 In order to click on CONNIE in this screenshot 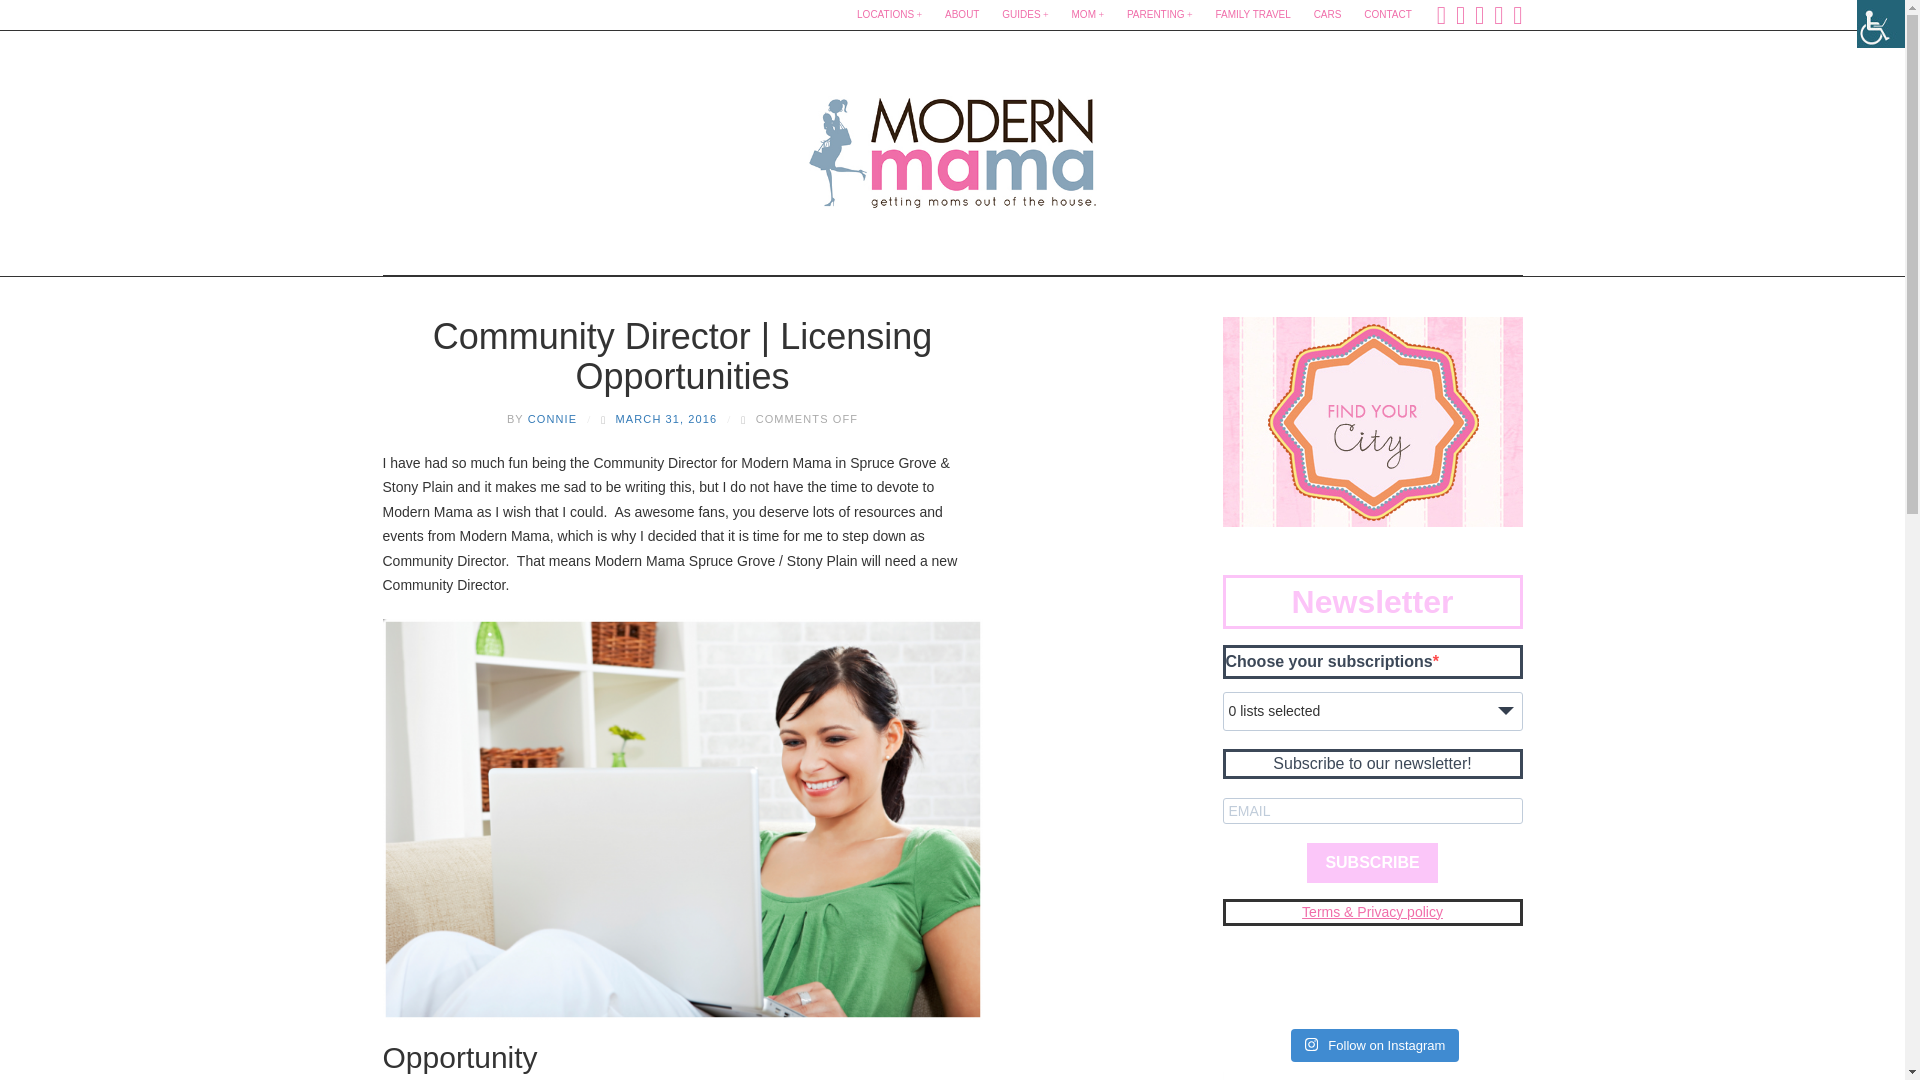, I will do `click(552, 418)`.